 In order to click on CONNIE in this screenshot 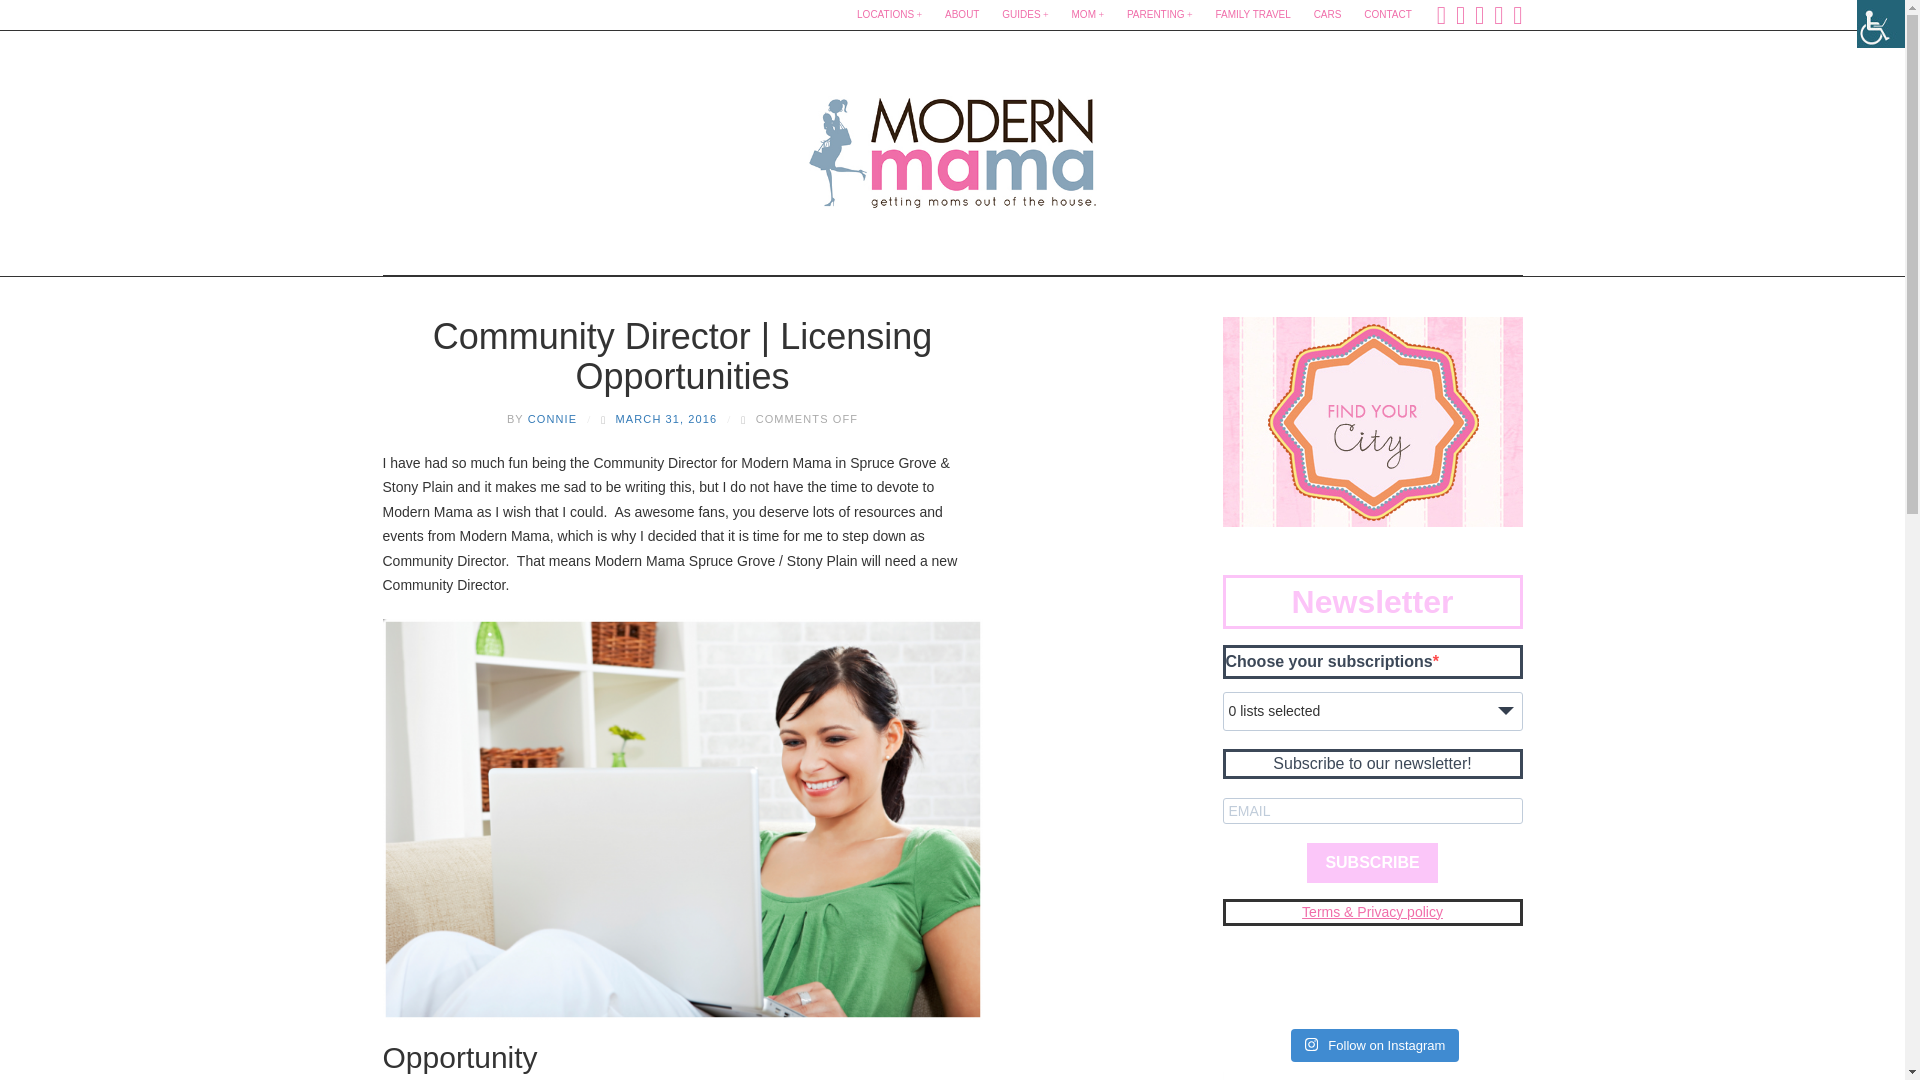, I will do `click(552, 418)`.